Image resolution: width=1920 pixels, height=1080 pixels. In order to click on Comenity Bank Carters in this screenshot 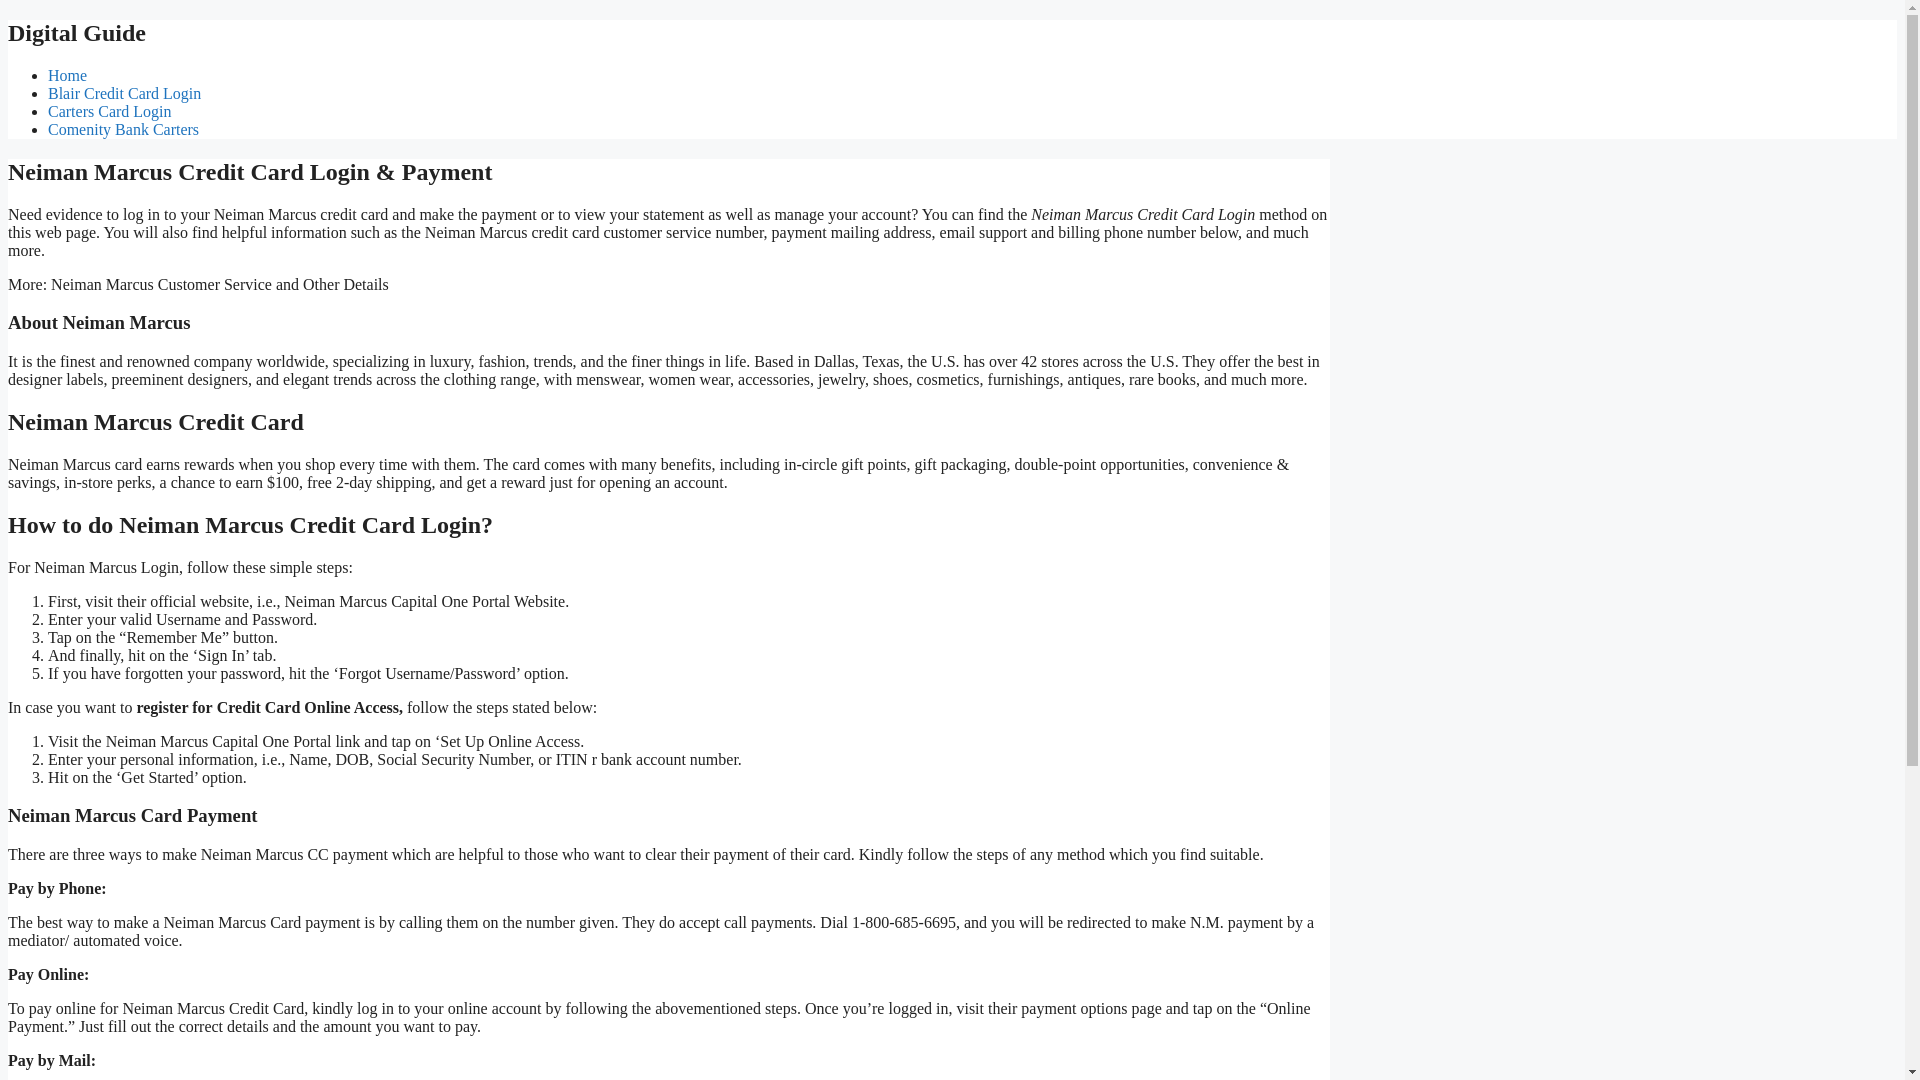, I will do `click(124, 129)`.